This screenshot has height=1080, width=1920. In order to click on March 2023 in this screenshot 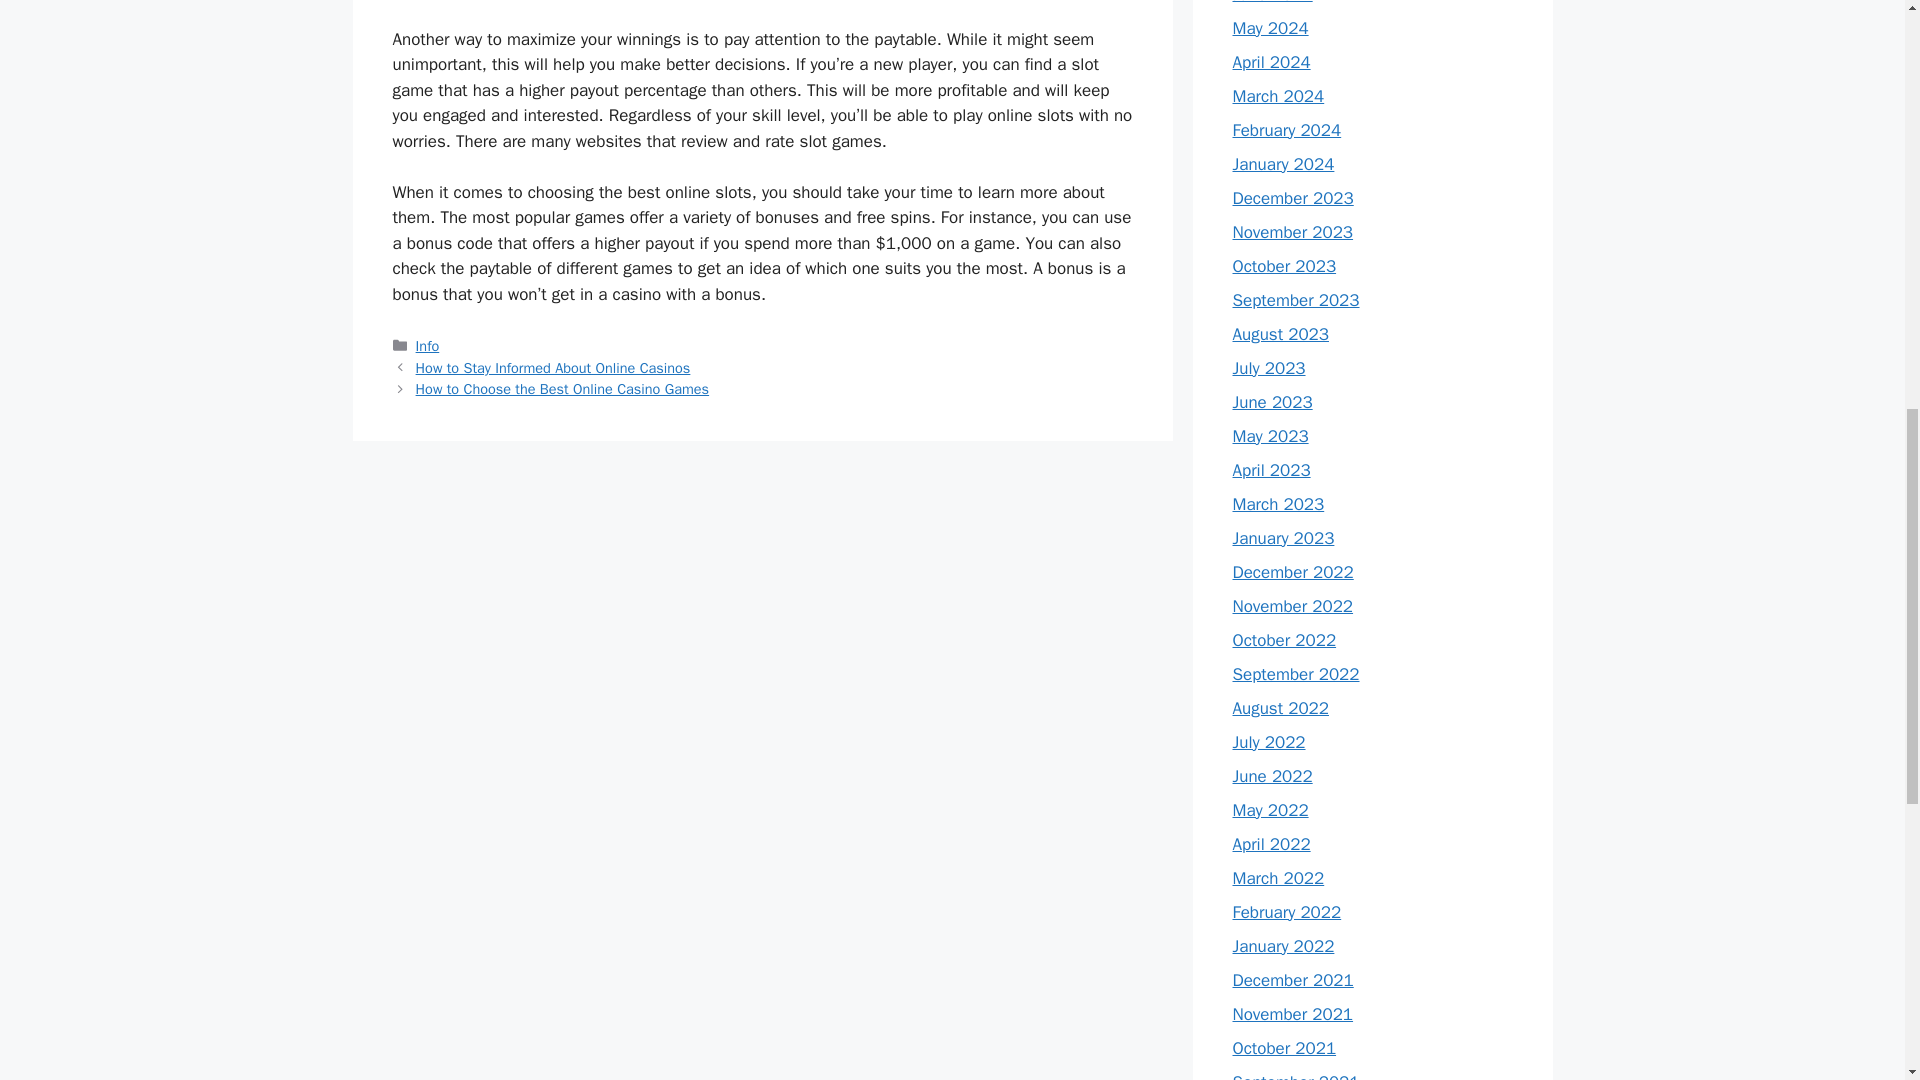, I will do `click(1278, 504)`.